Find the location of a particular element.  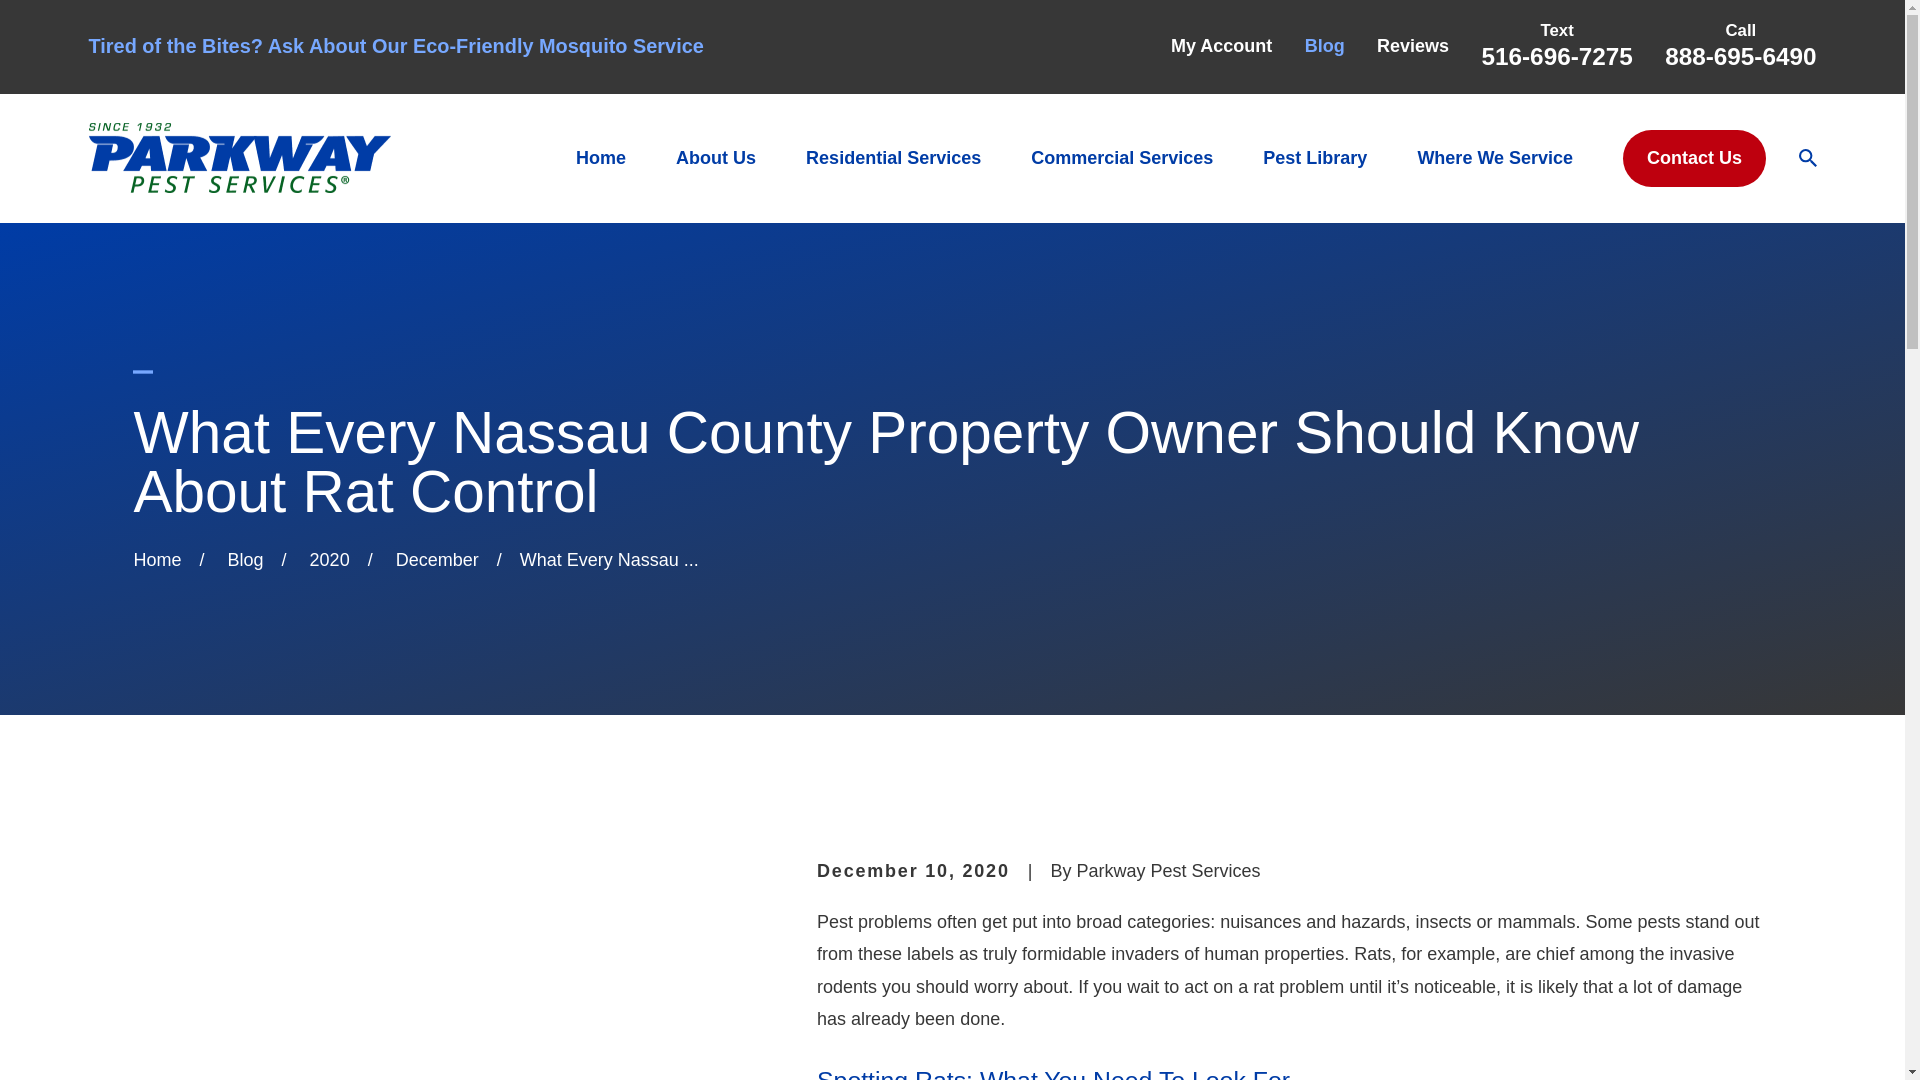

Reviews is located at coordinates (1412, 46).